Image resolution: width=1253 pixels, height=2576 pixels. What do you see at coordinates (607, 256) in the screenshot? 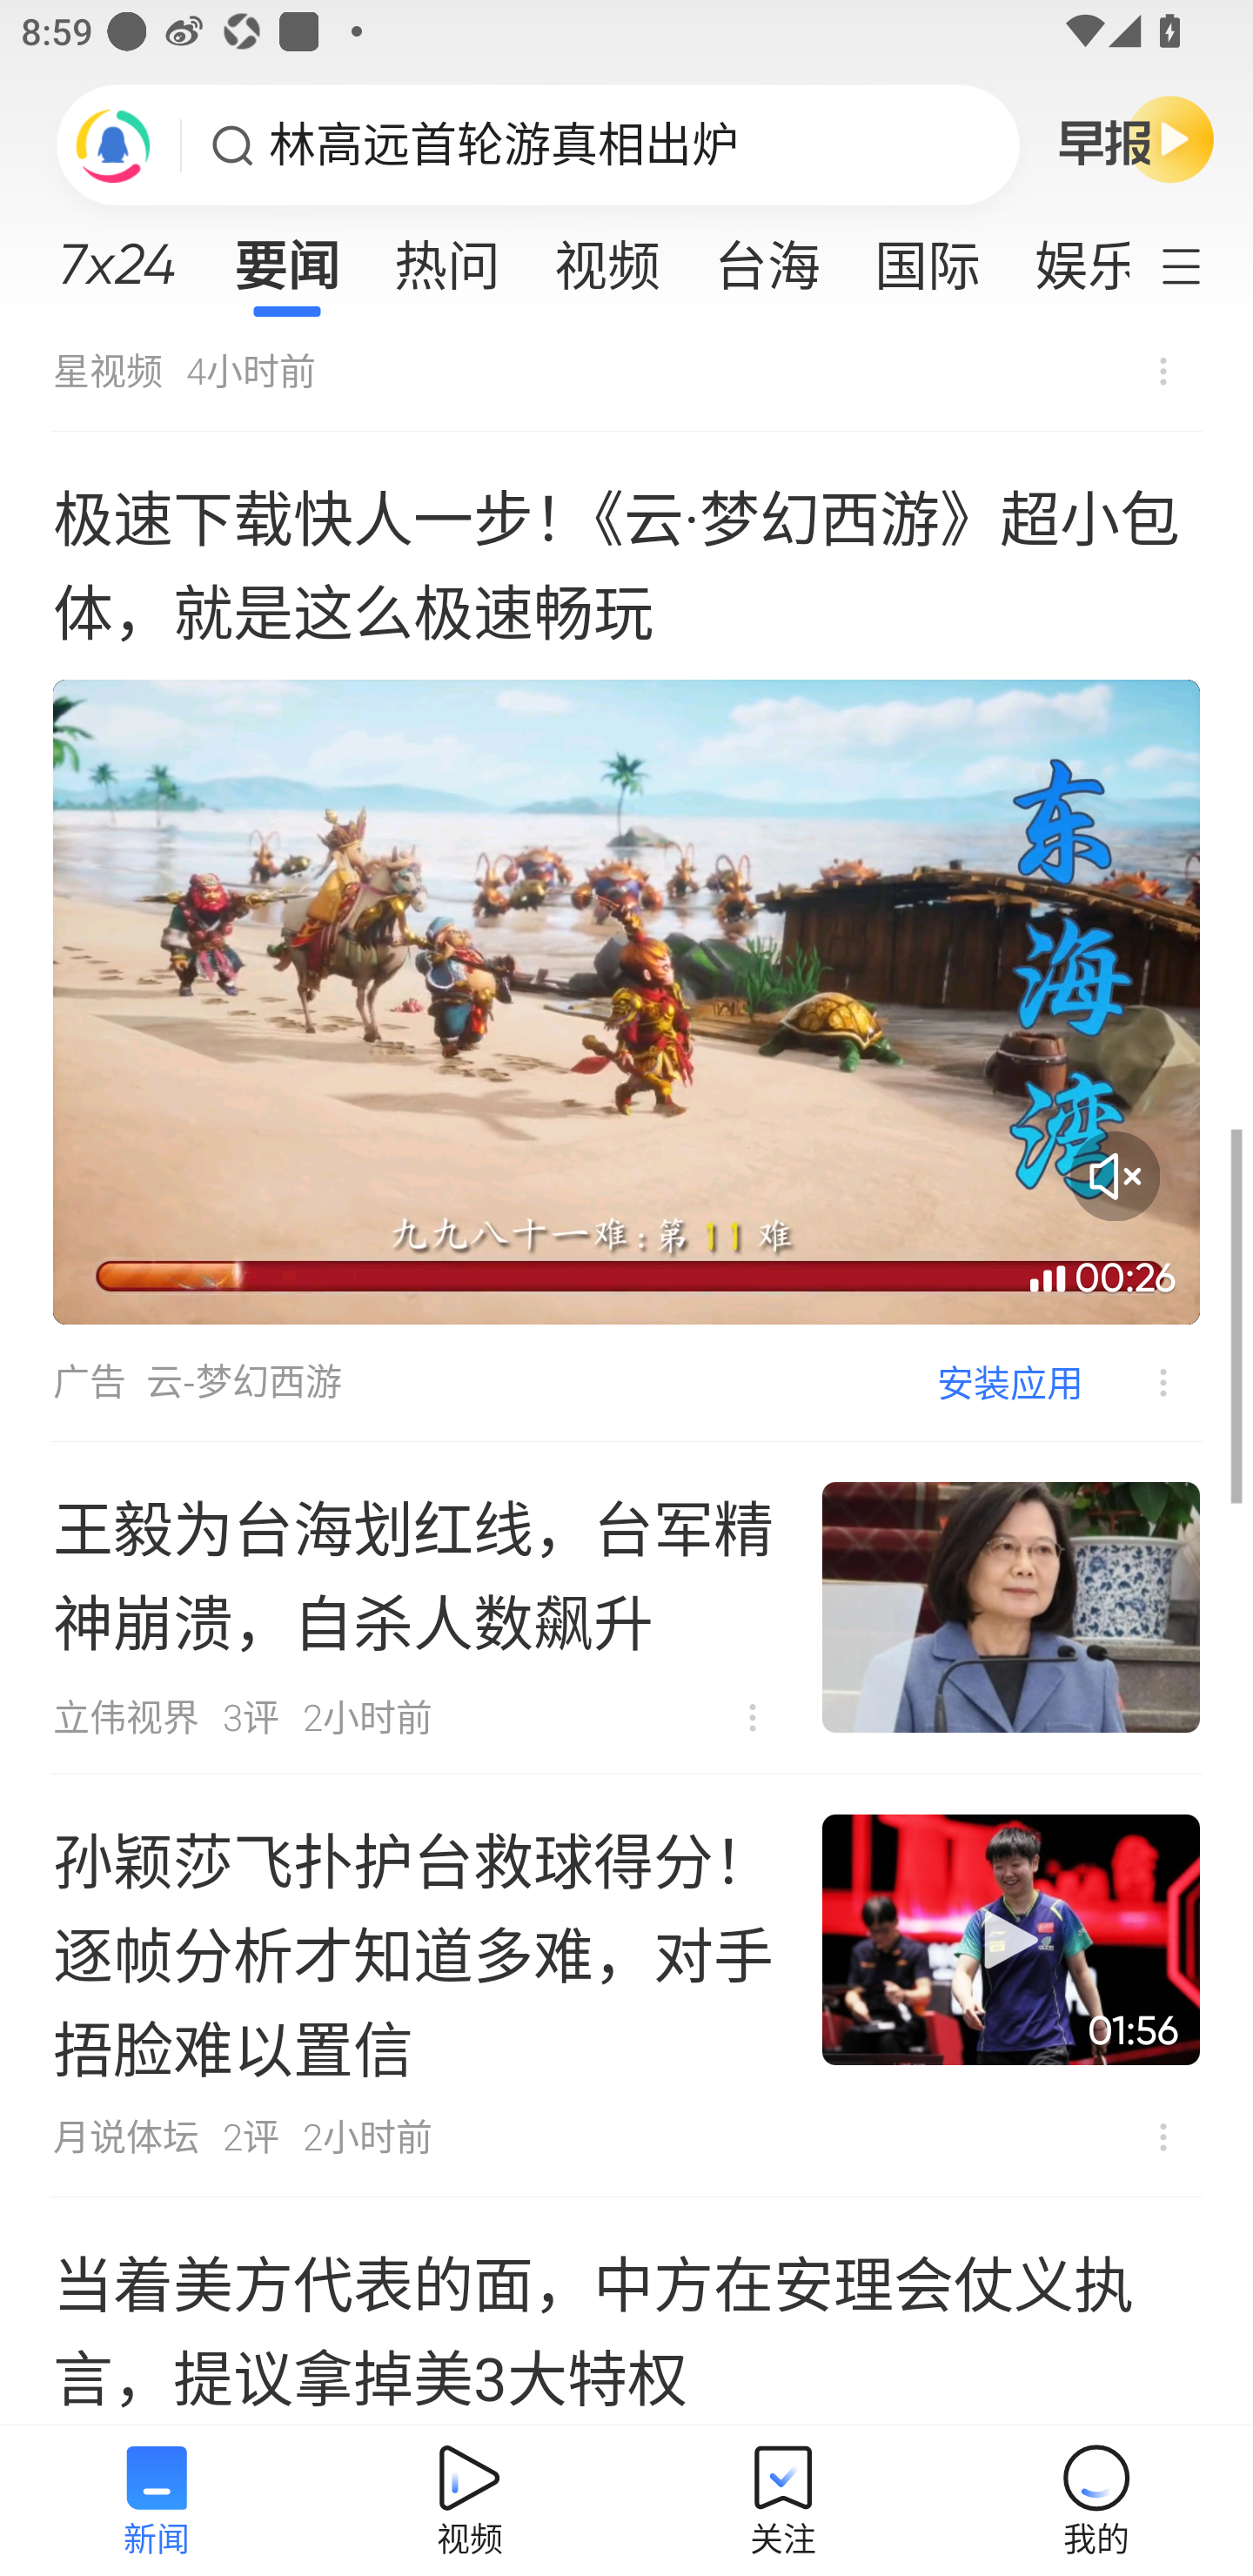
I see `视频` at bounding box center [607, 256].